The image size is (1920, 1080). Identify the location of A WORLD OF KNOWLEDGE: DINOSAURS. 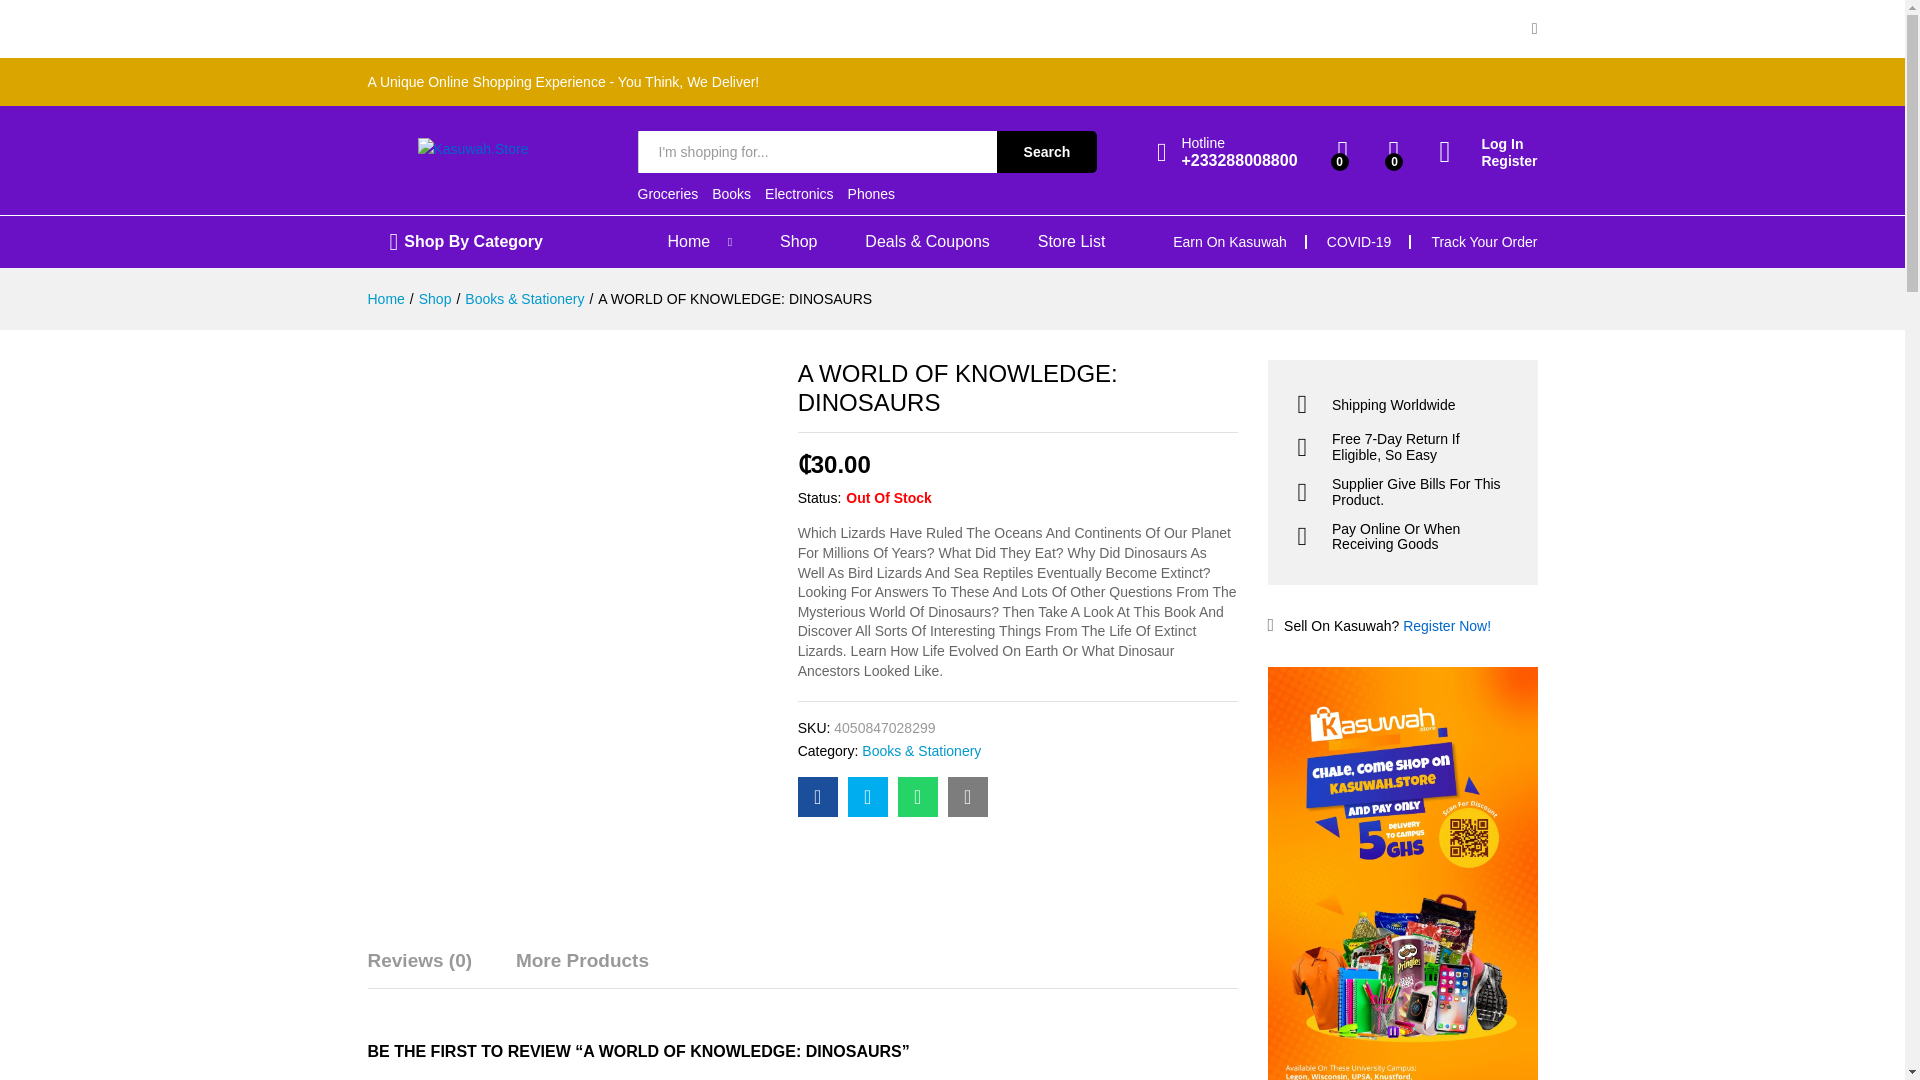
(918, 796).